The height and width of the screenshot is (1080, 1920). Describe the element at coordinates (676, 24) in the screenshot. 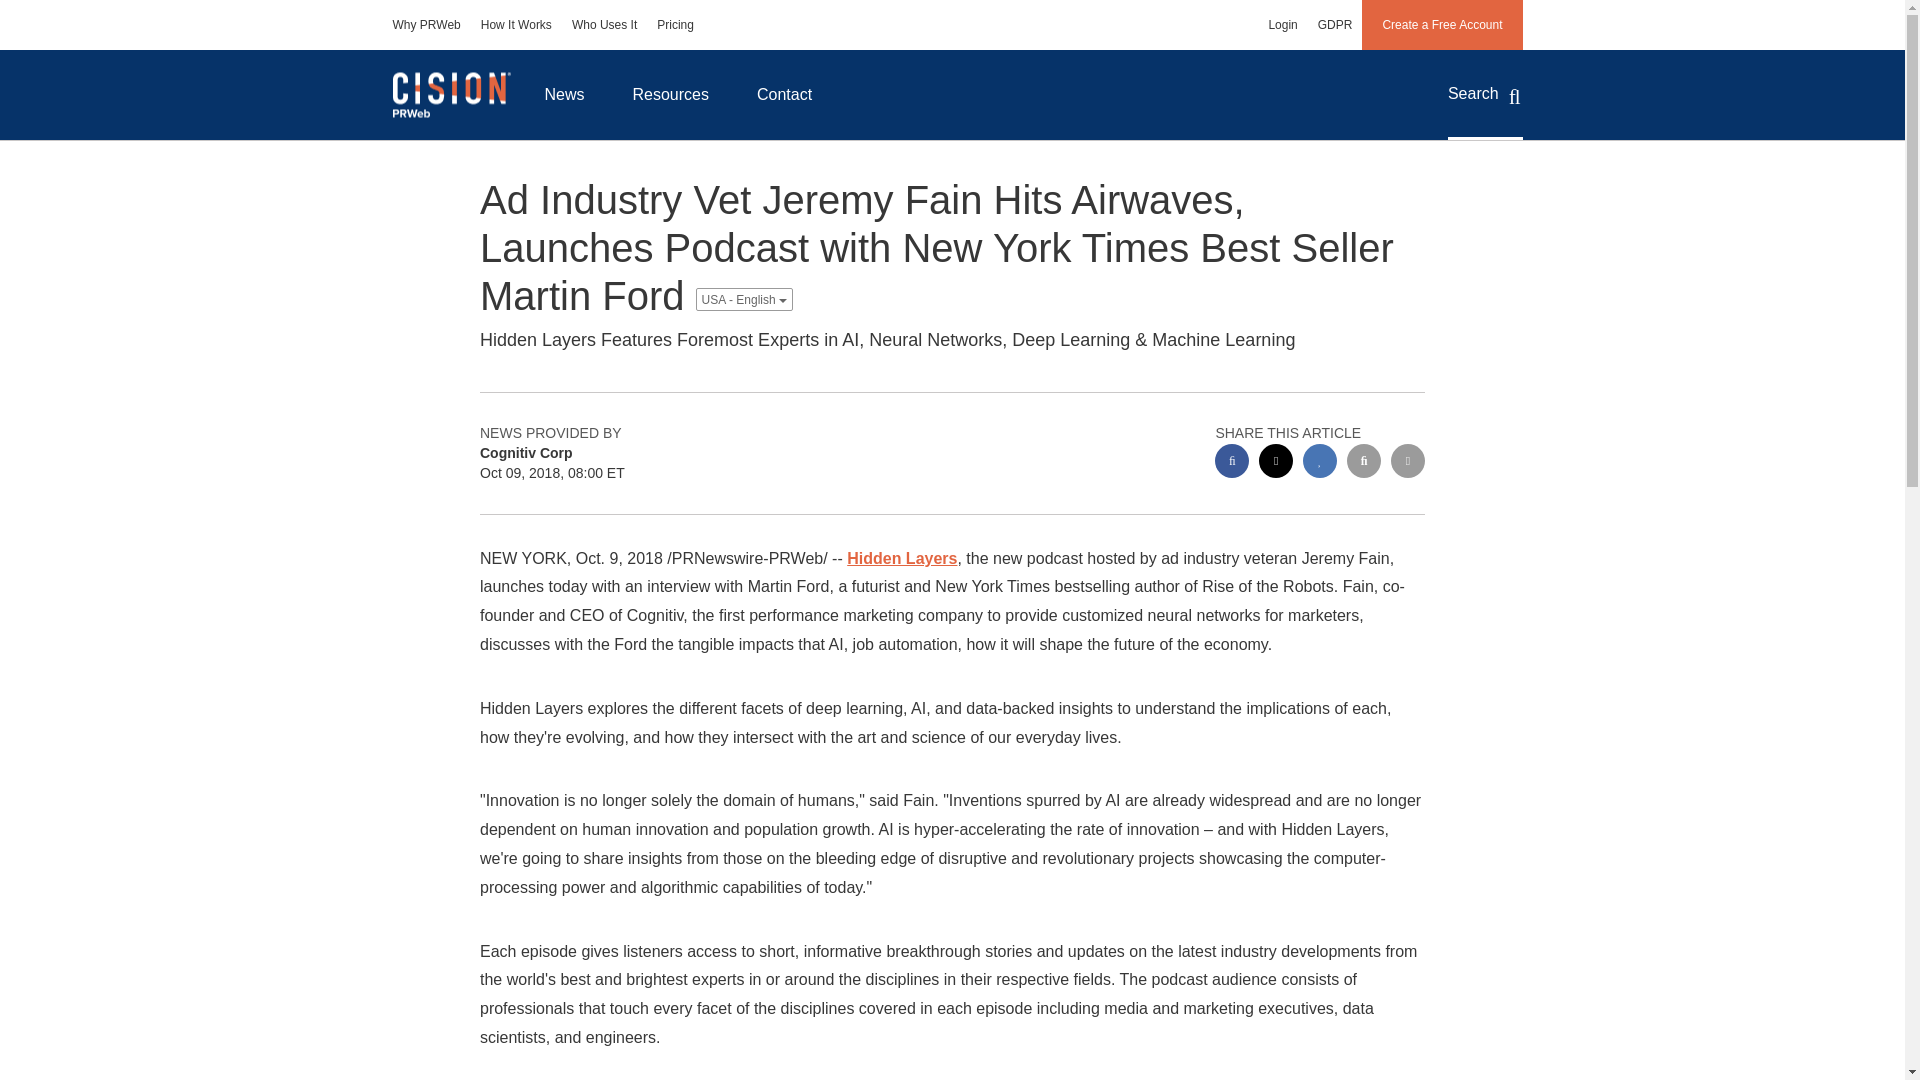

I see `Pricing` at that location.